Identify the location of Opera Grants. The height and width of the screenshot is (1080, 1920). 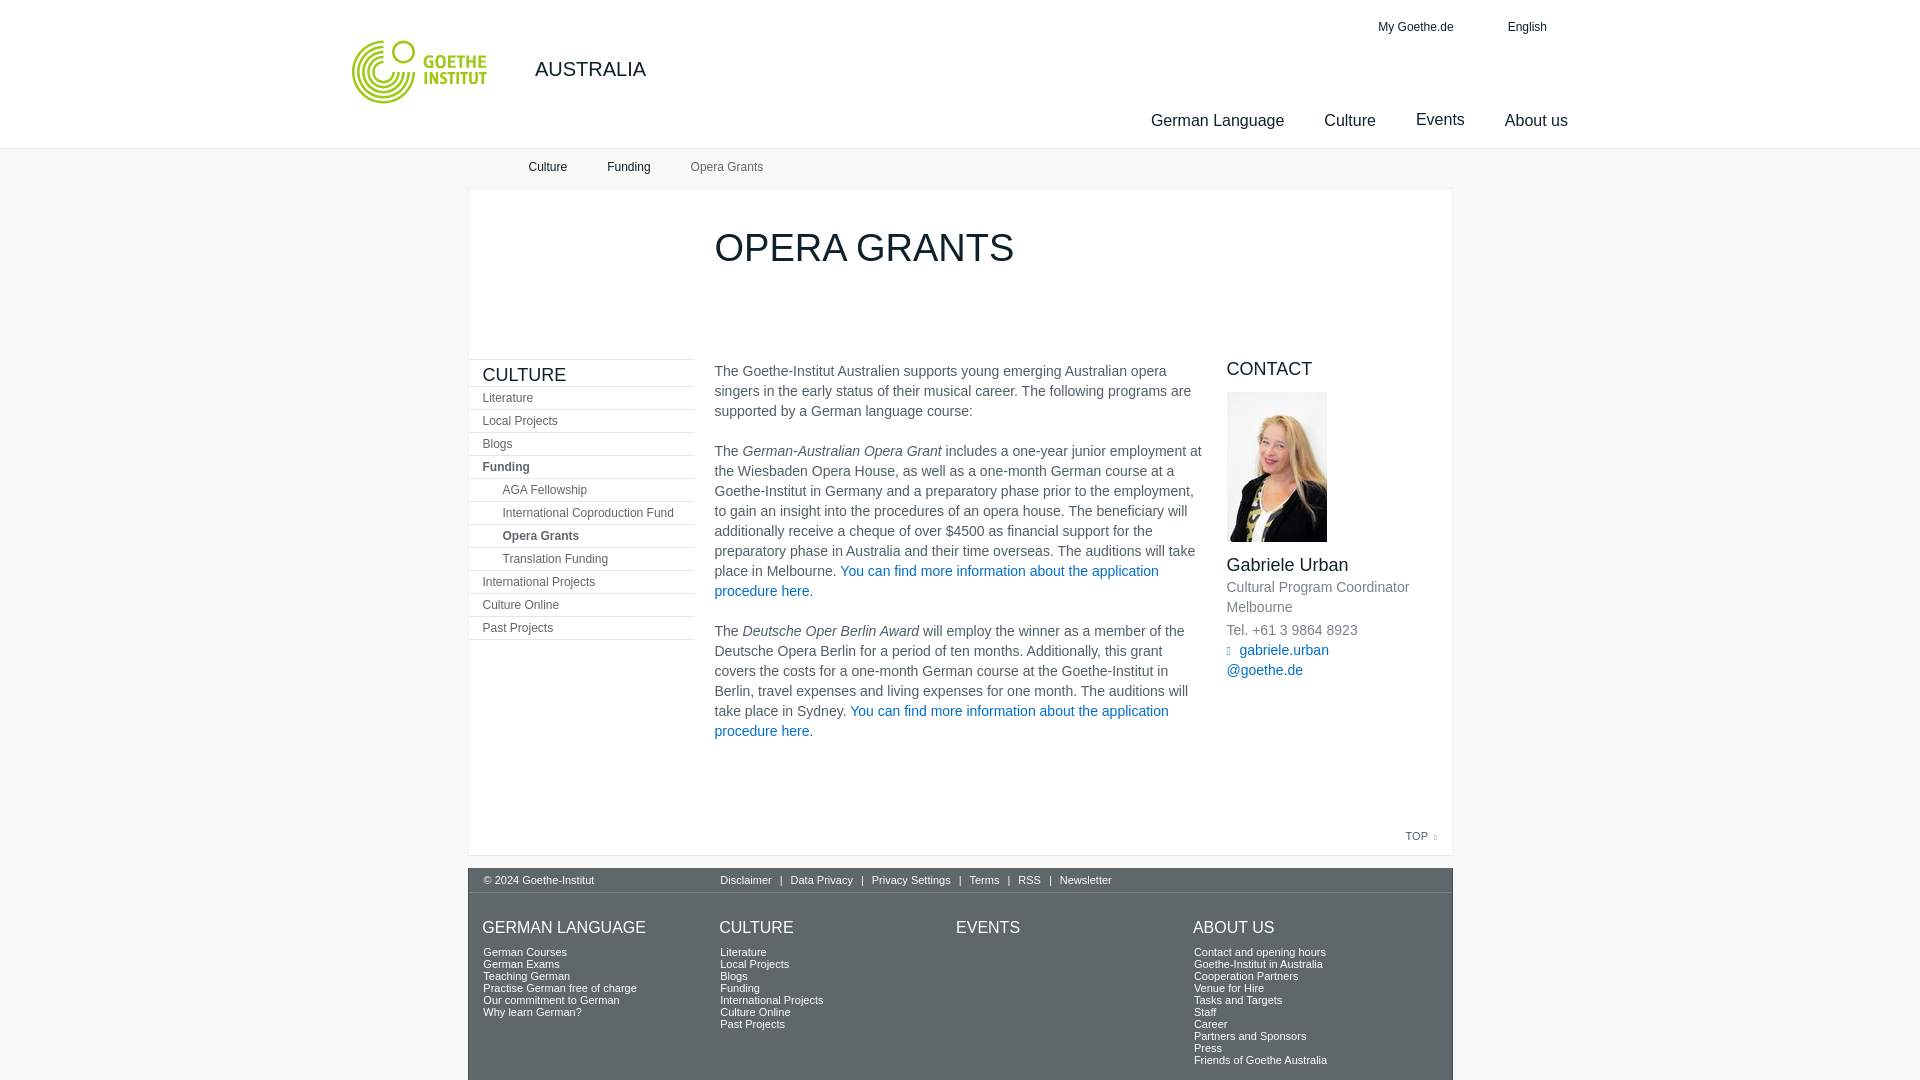
(728, 168).